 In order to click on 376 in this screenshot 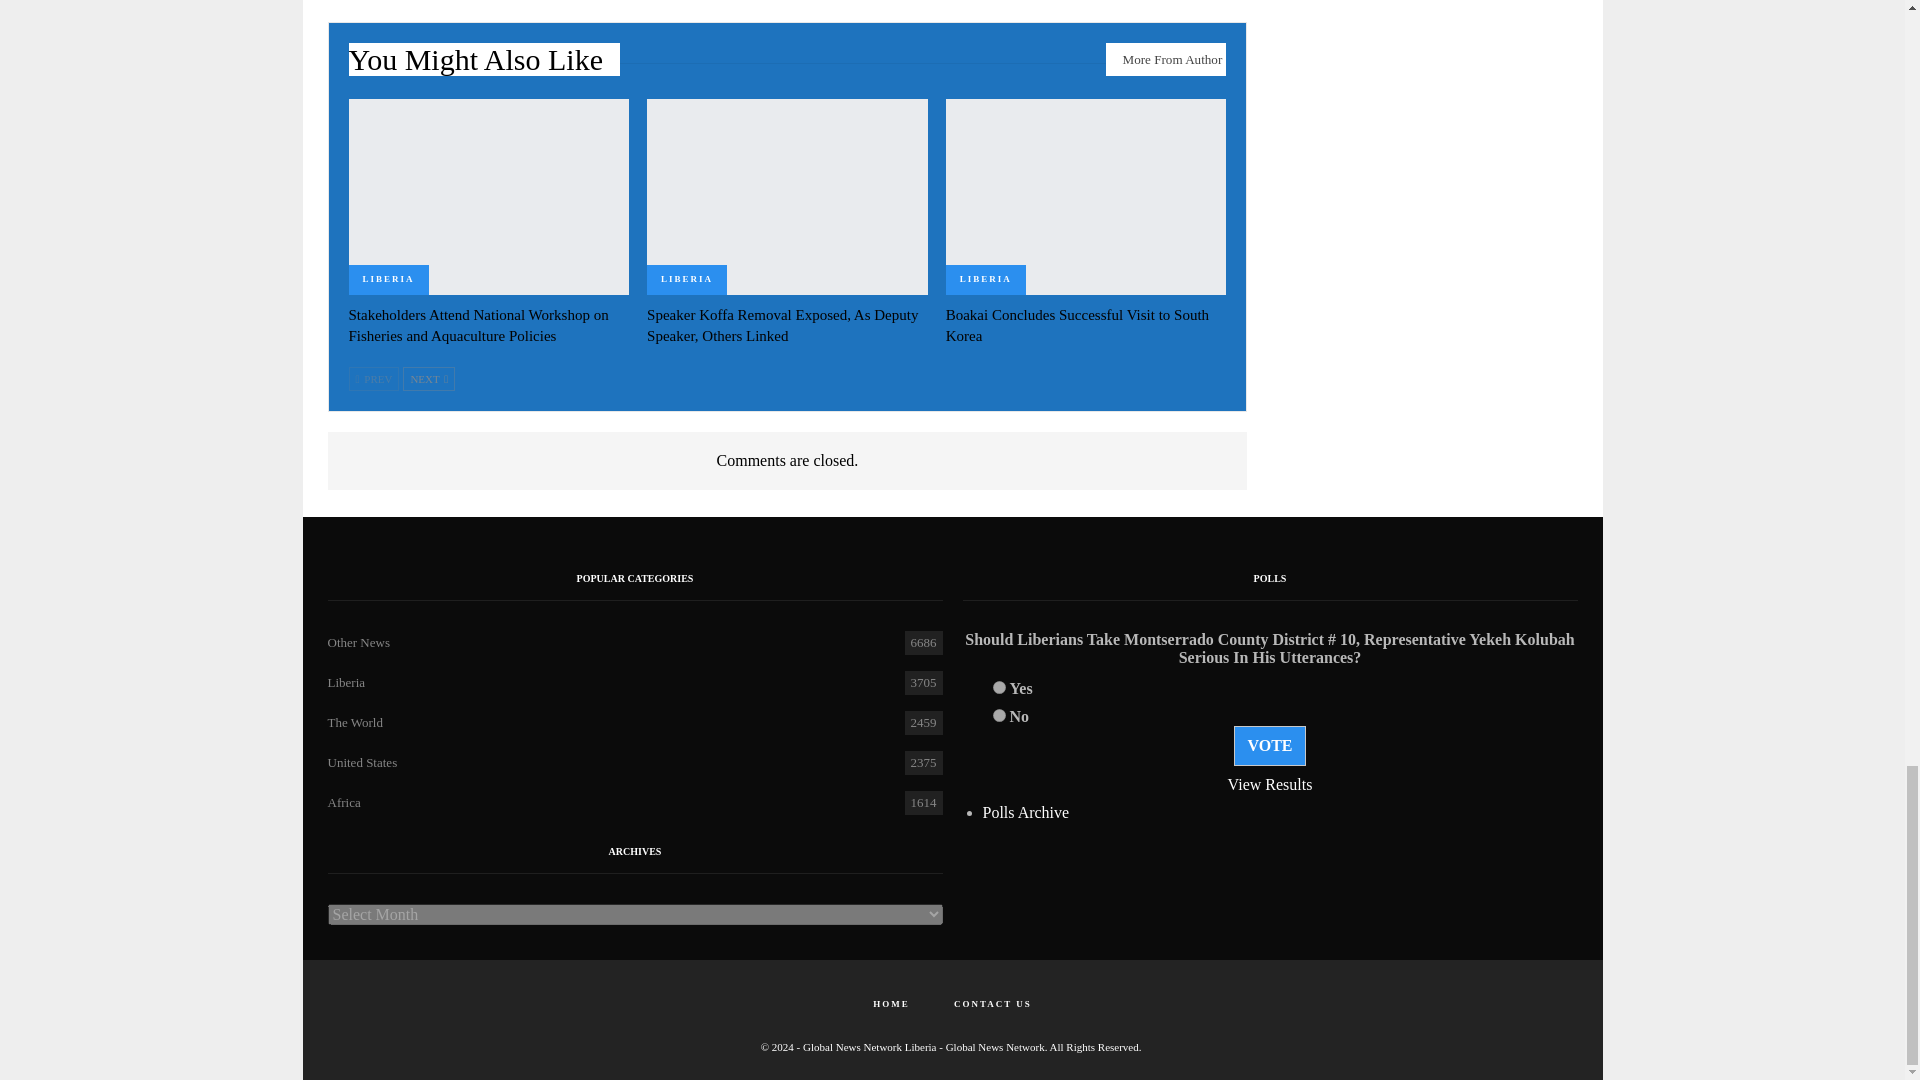, I will do `click(998, 688)`.